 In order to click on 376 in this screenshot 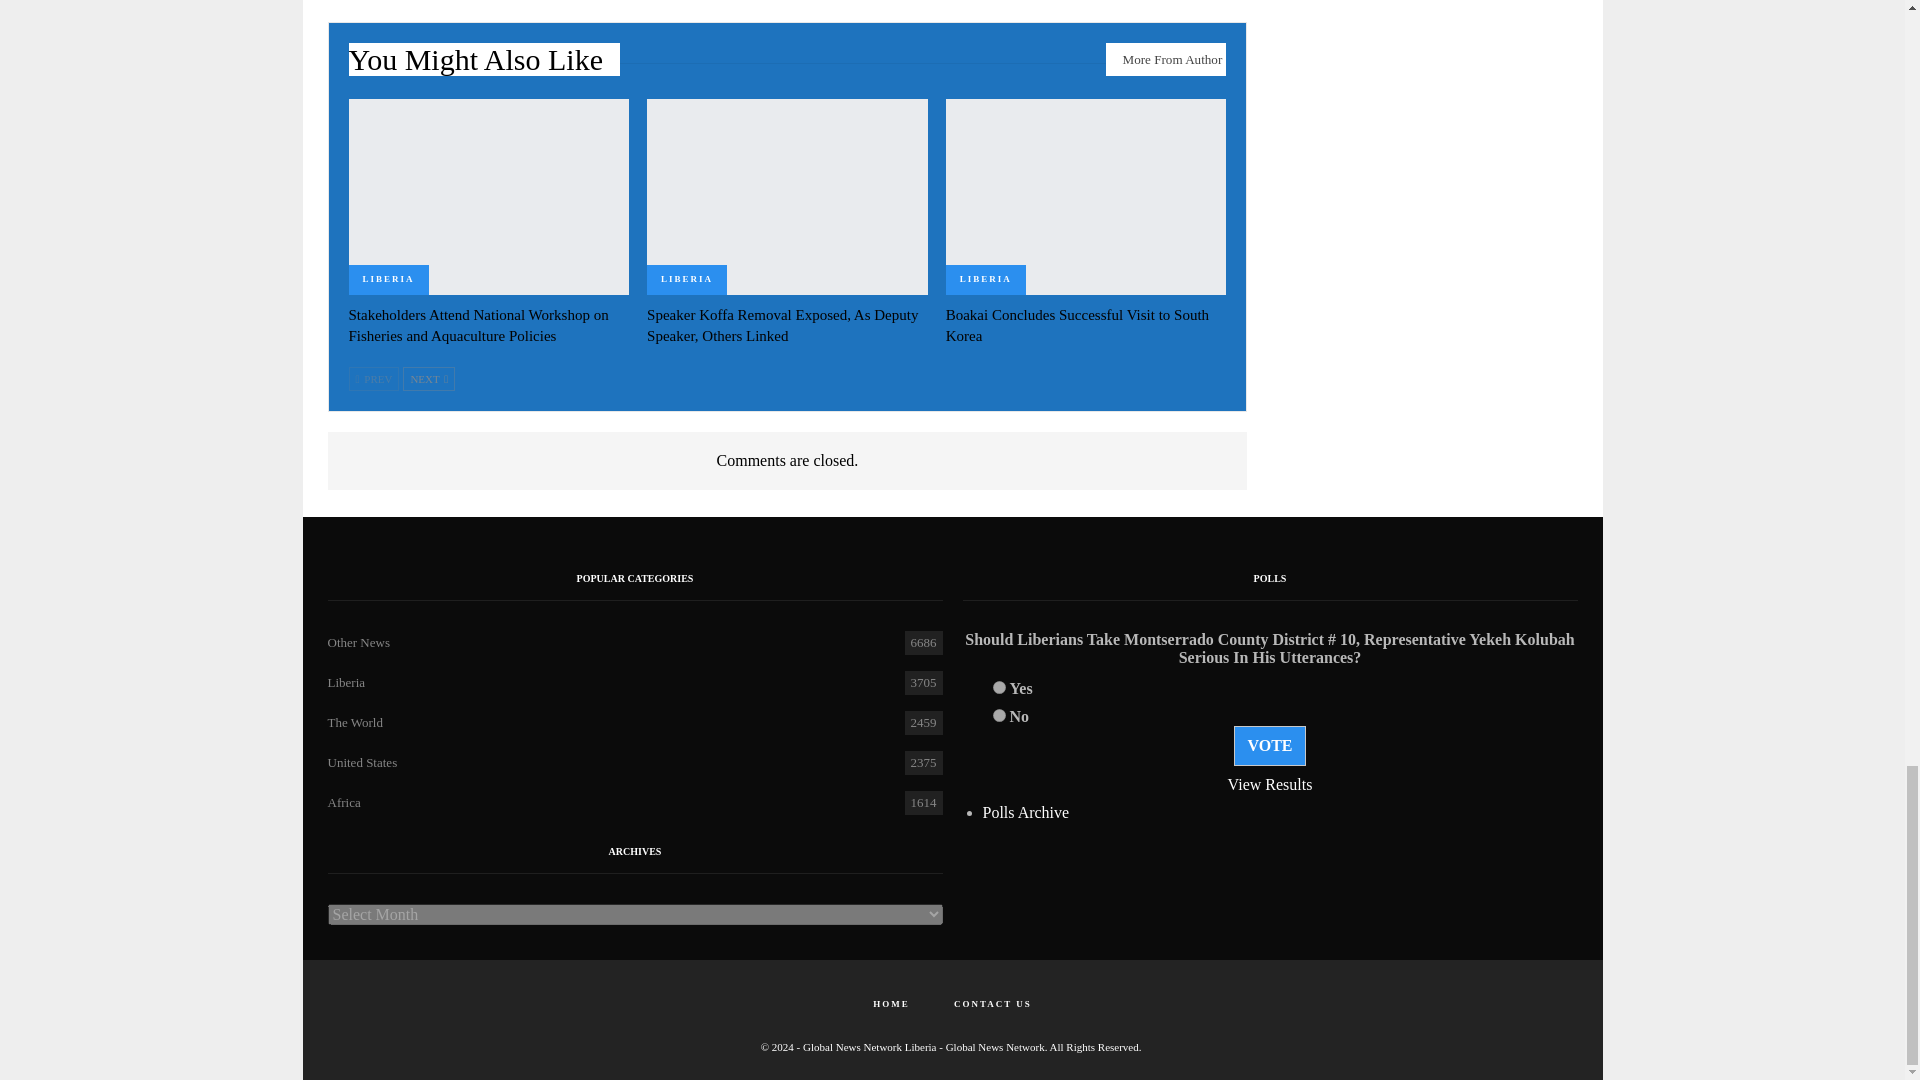, I will do `click(998, 688)`.